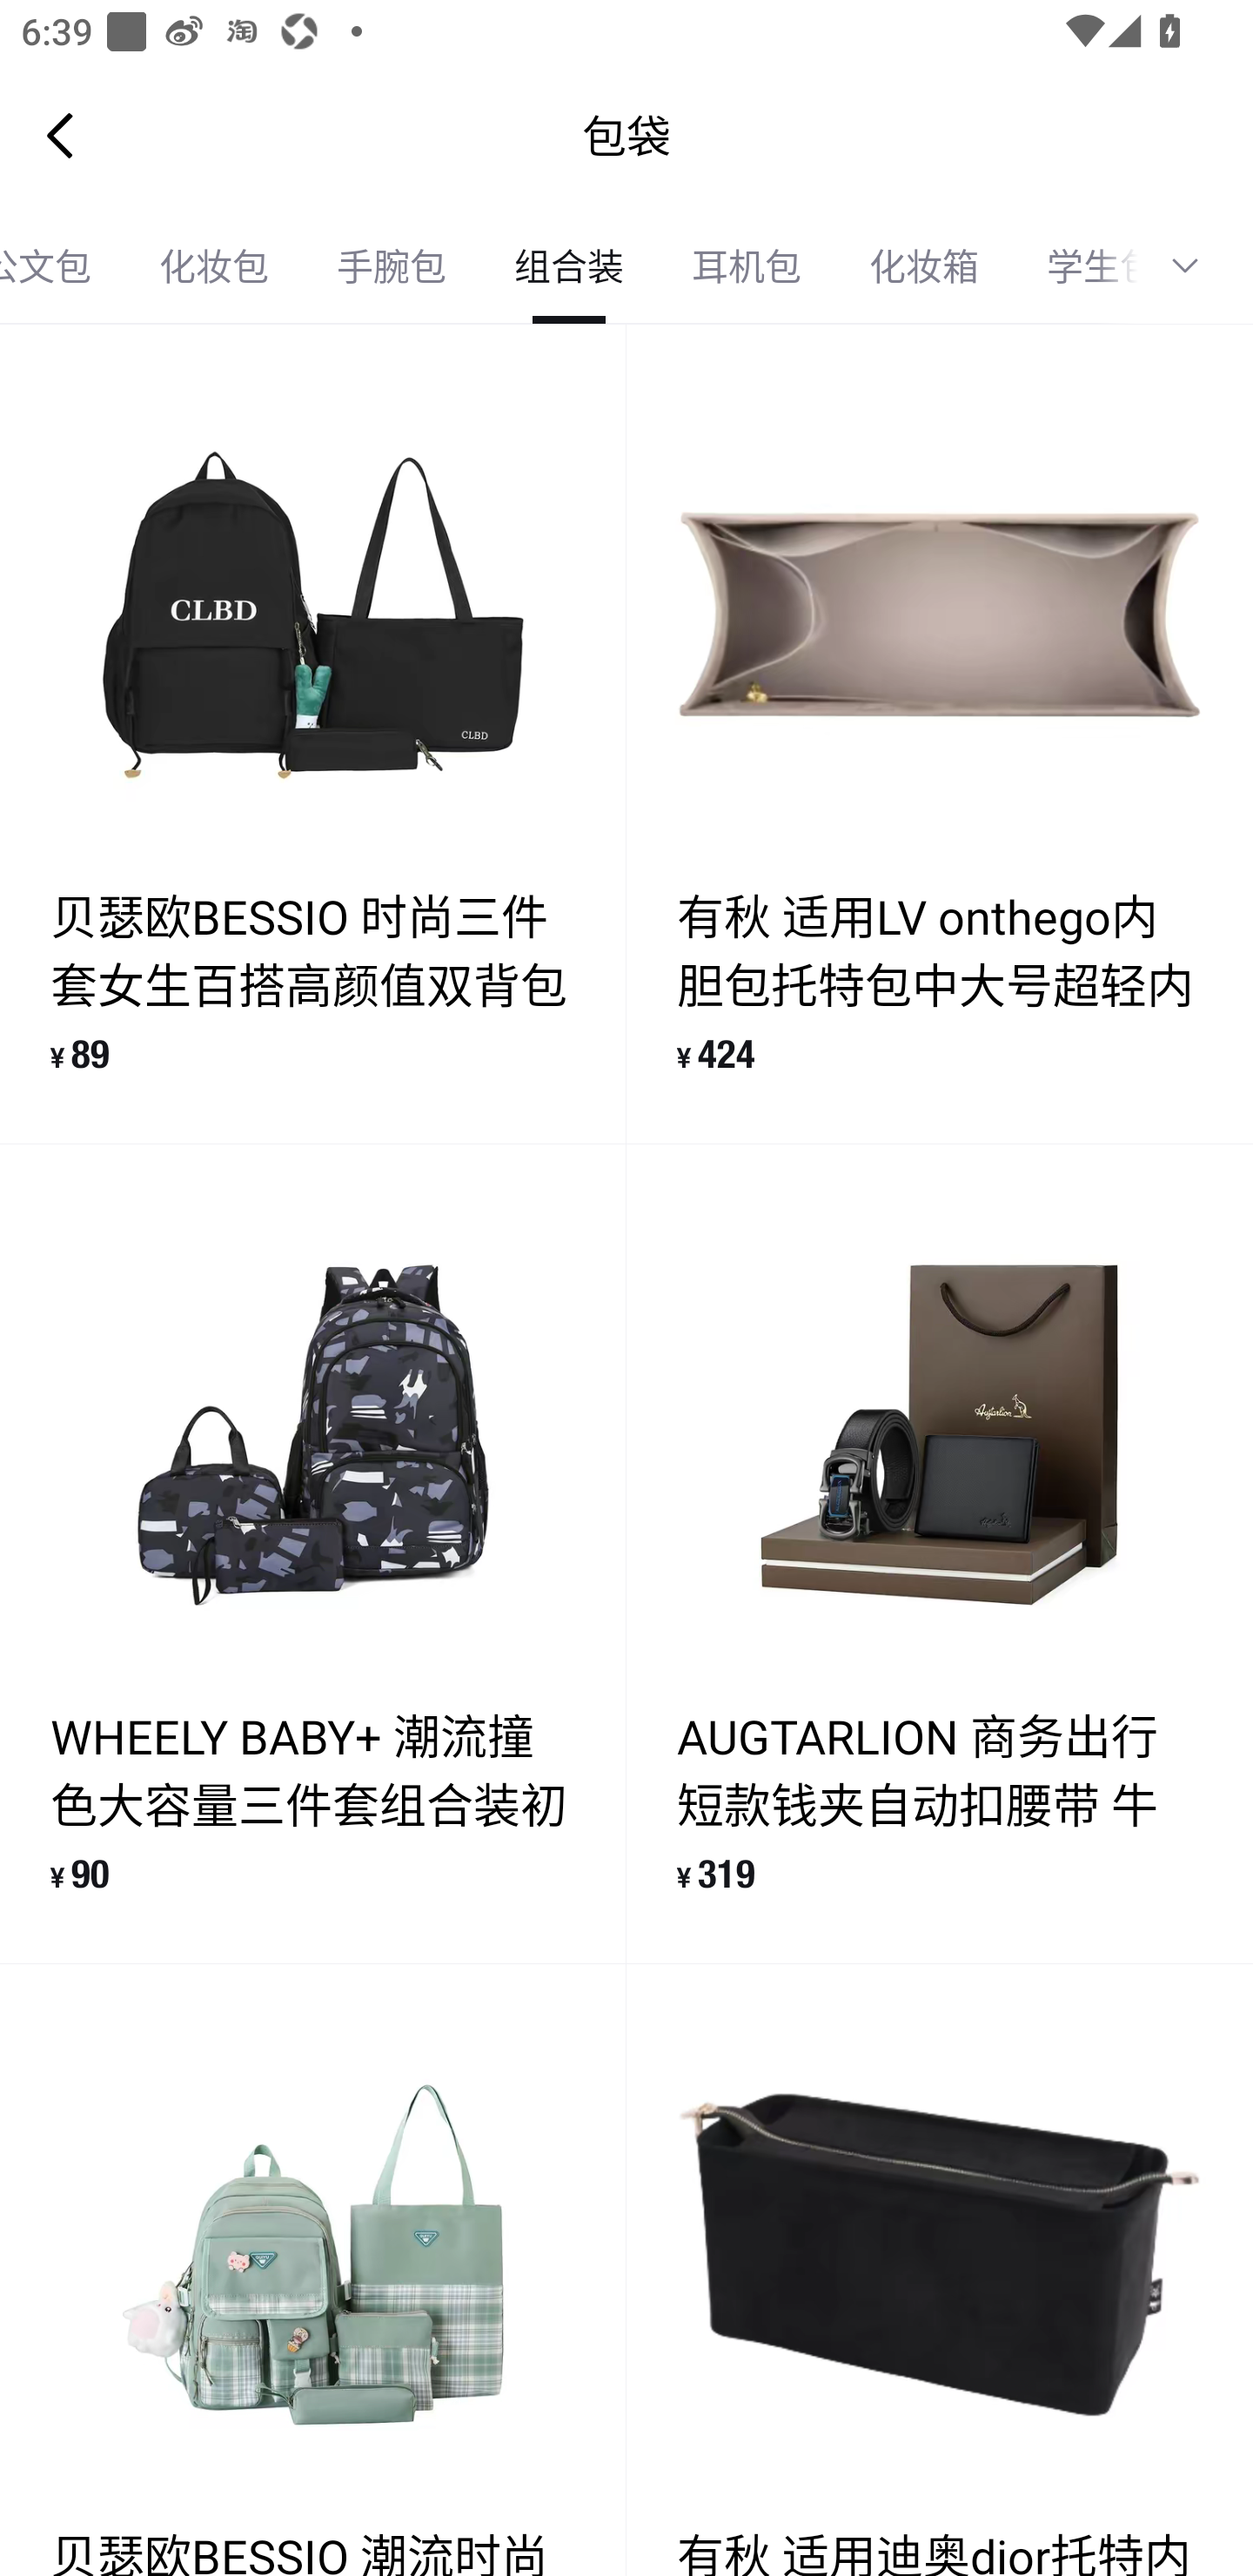 The image size is (1253, 2576). I want to click on 手腕包, so click(392, 266).